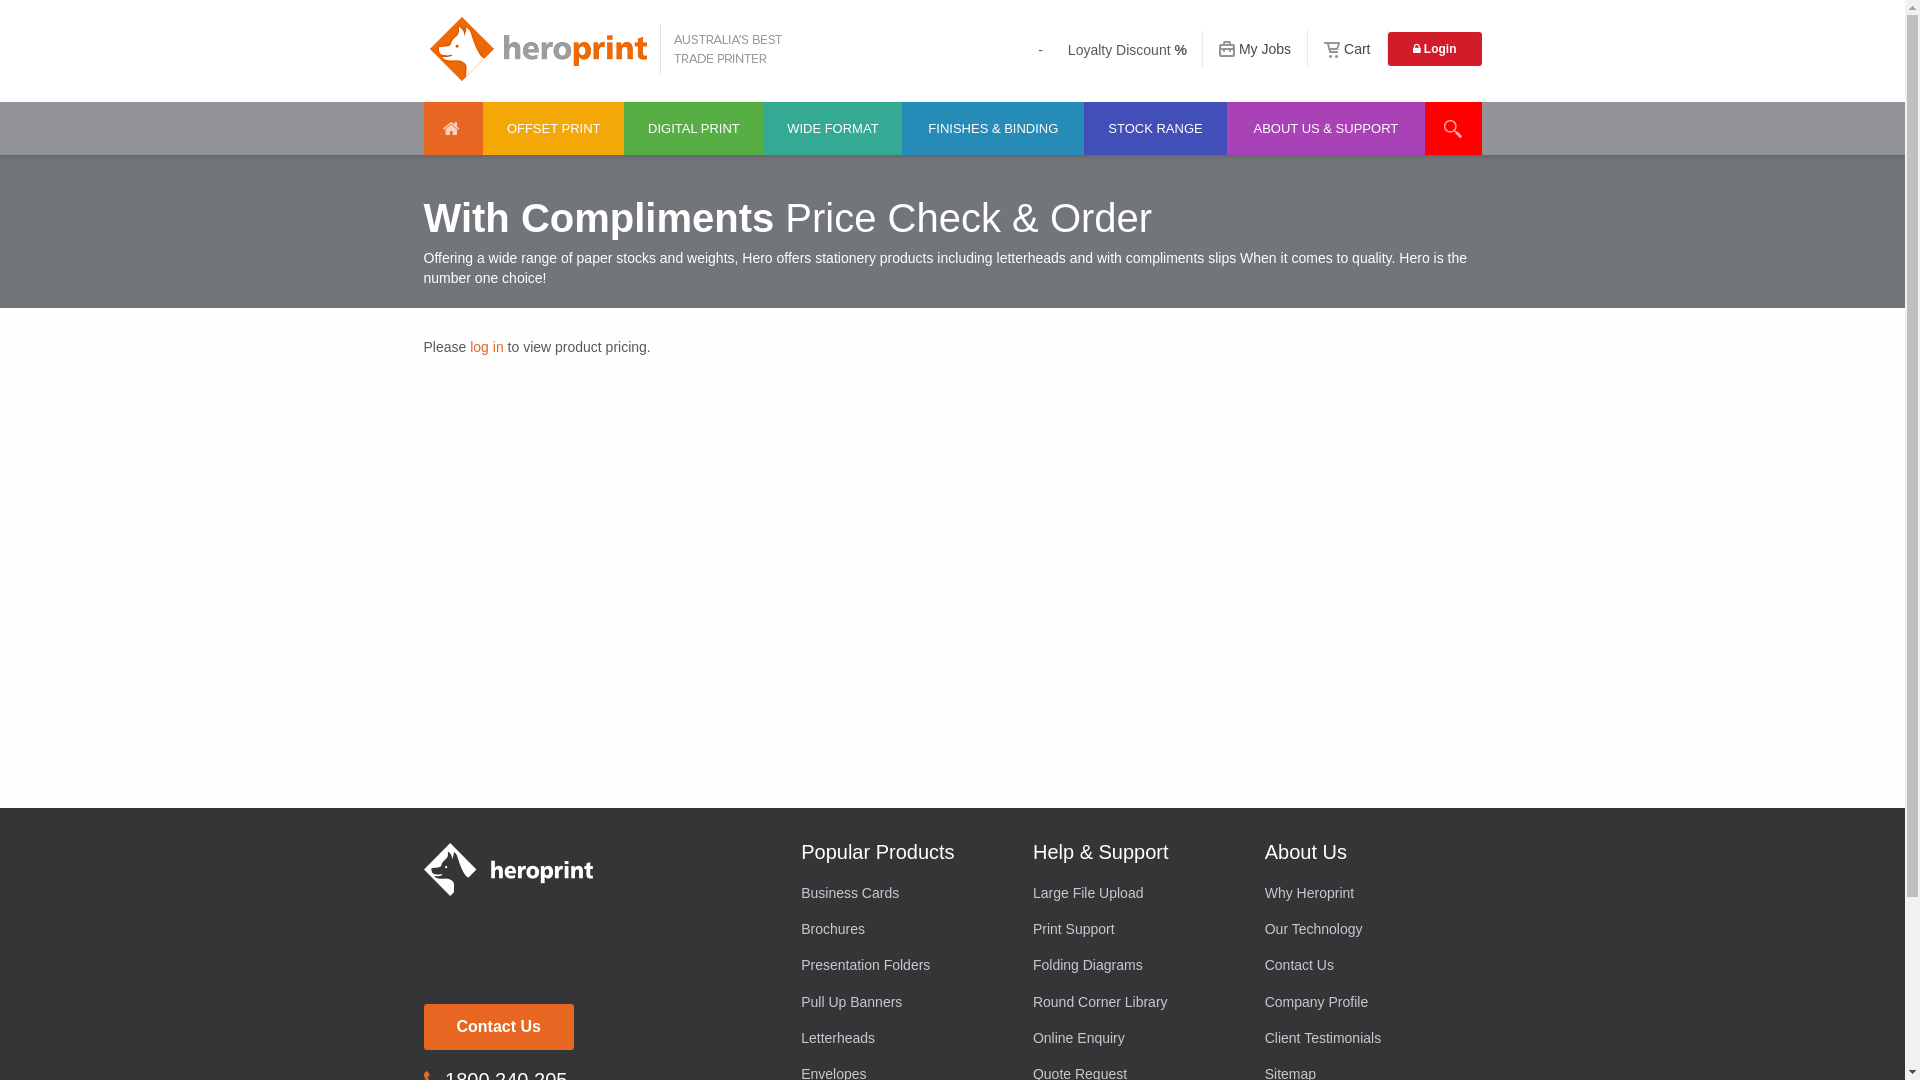 This screenshot has width=1920, height=1080. I want to click on Round Corner Library, so click(1134, 1002).